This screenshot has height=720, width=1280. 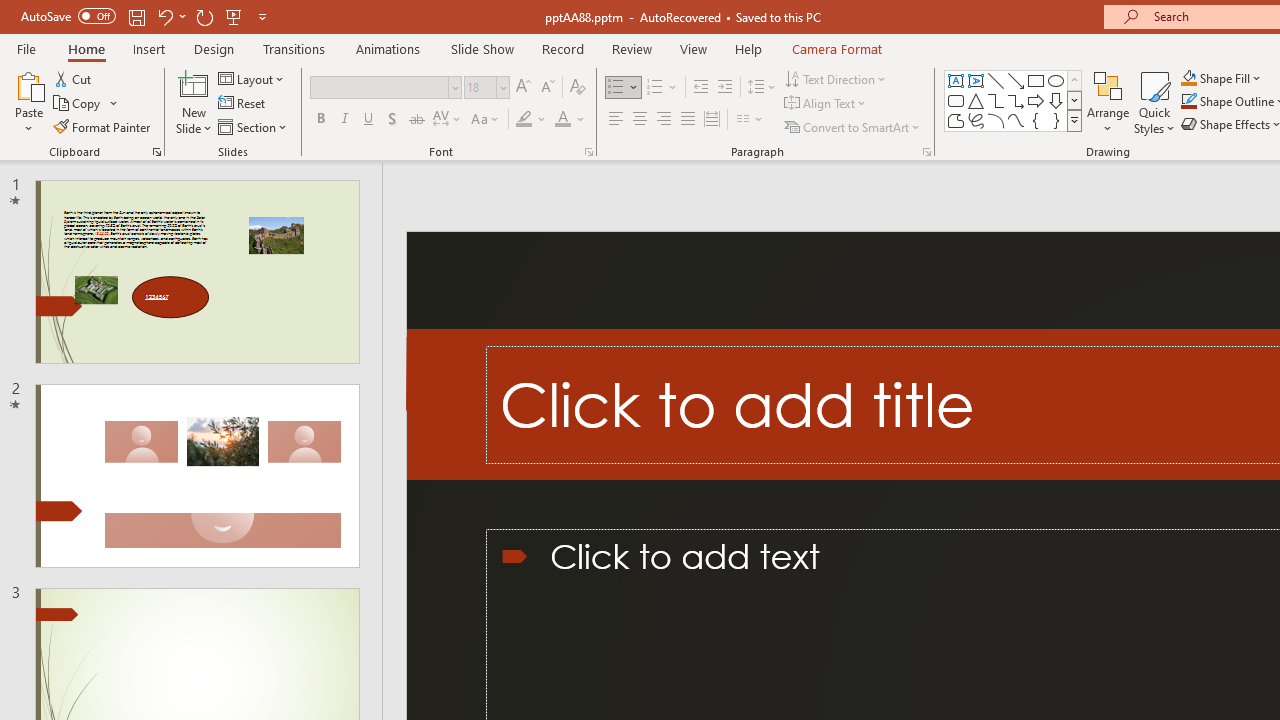 I want to click on Clear Formatting, so click(x=578, y=88).